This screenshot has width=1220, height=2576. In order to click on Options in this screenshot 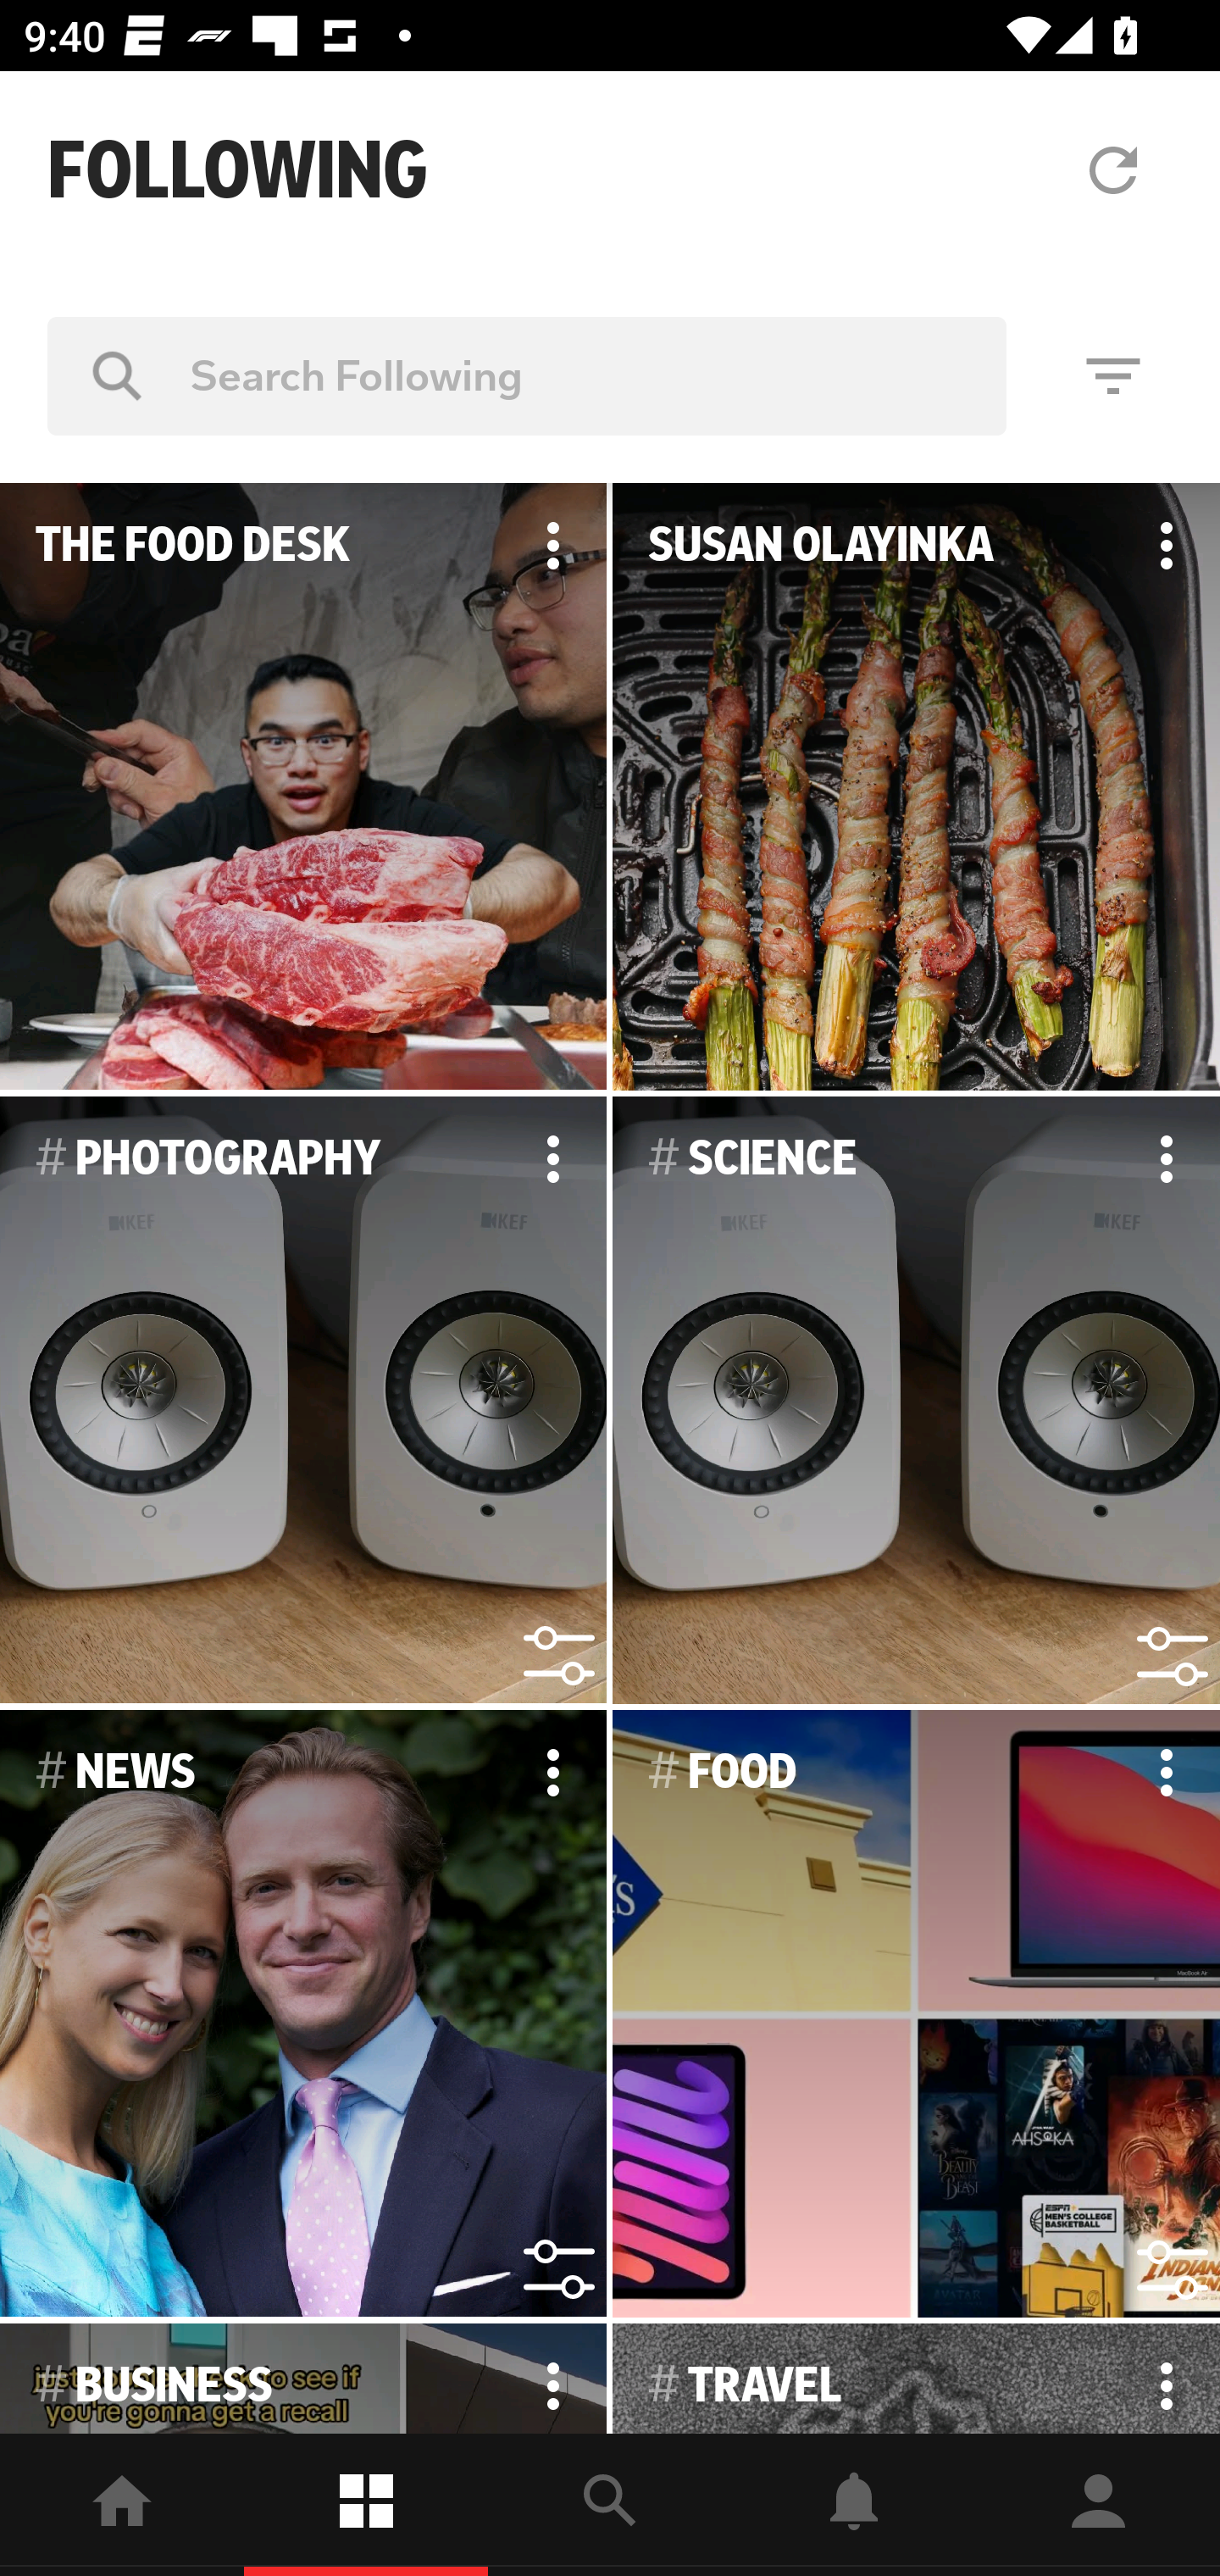, I will do `click(1166, 1159)`.